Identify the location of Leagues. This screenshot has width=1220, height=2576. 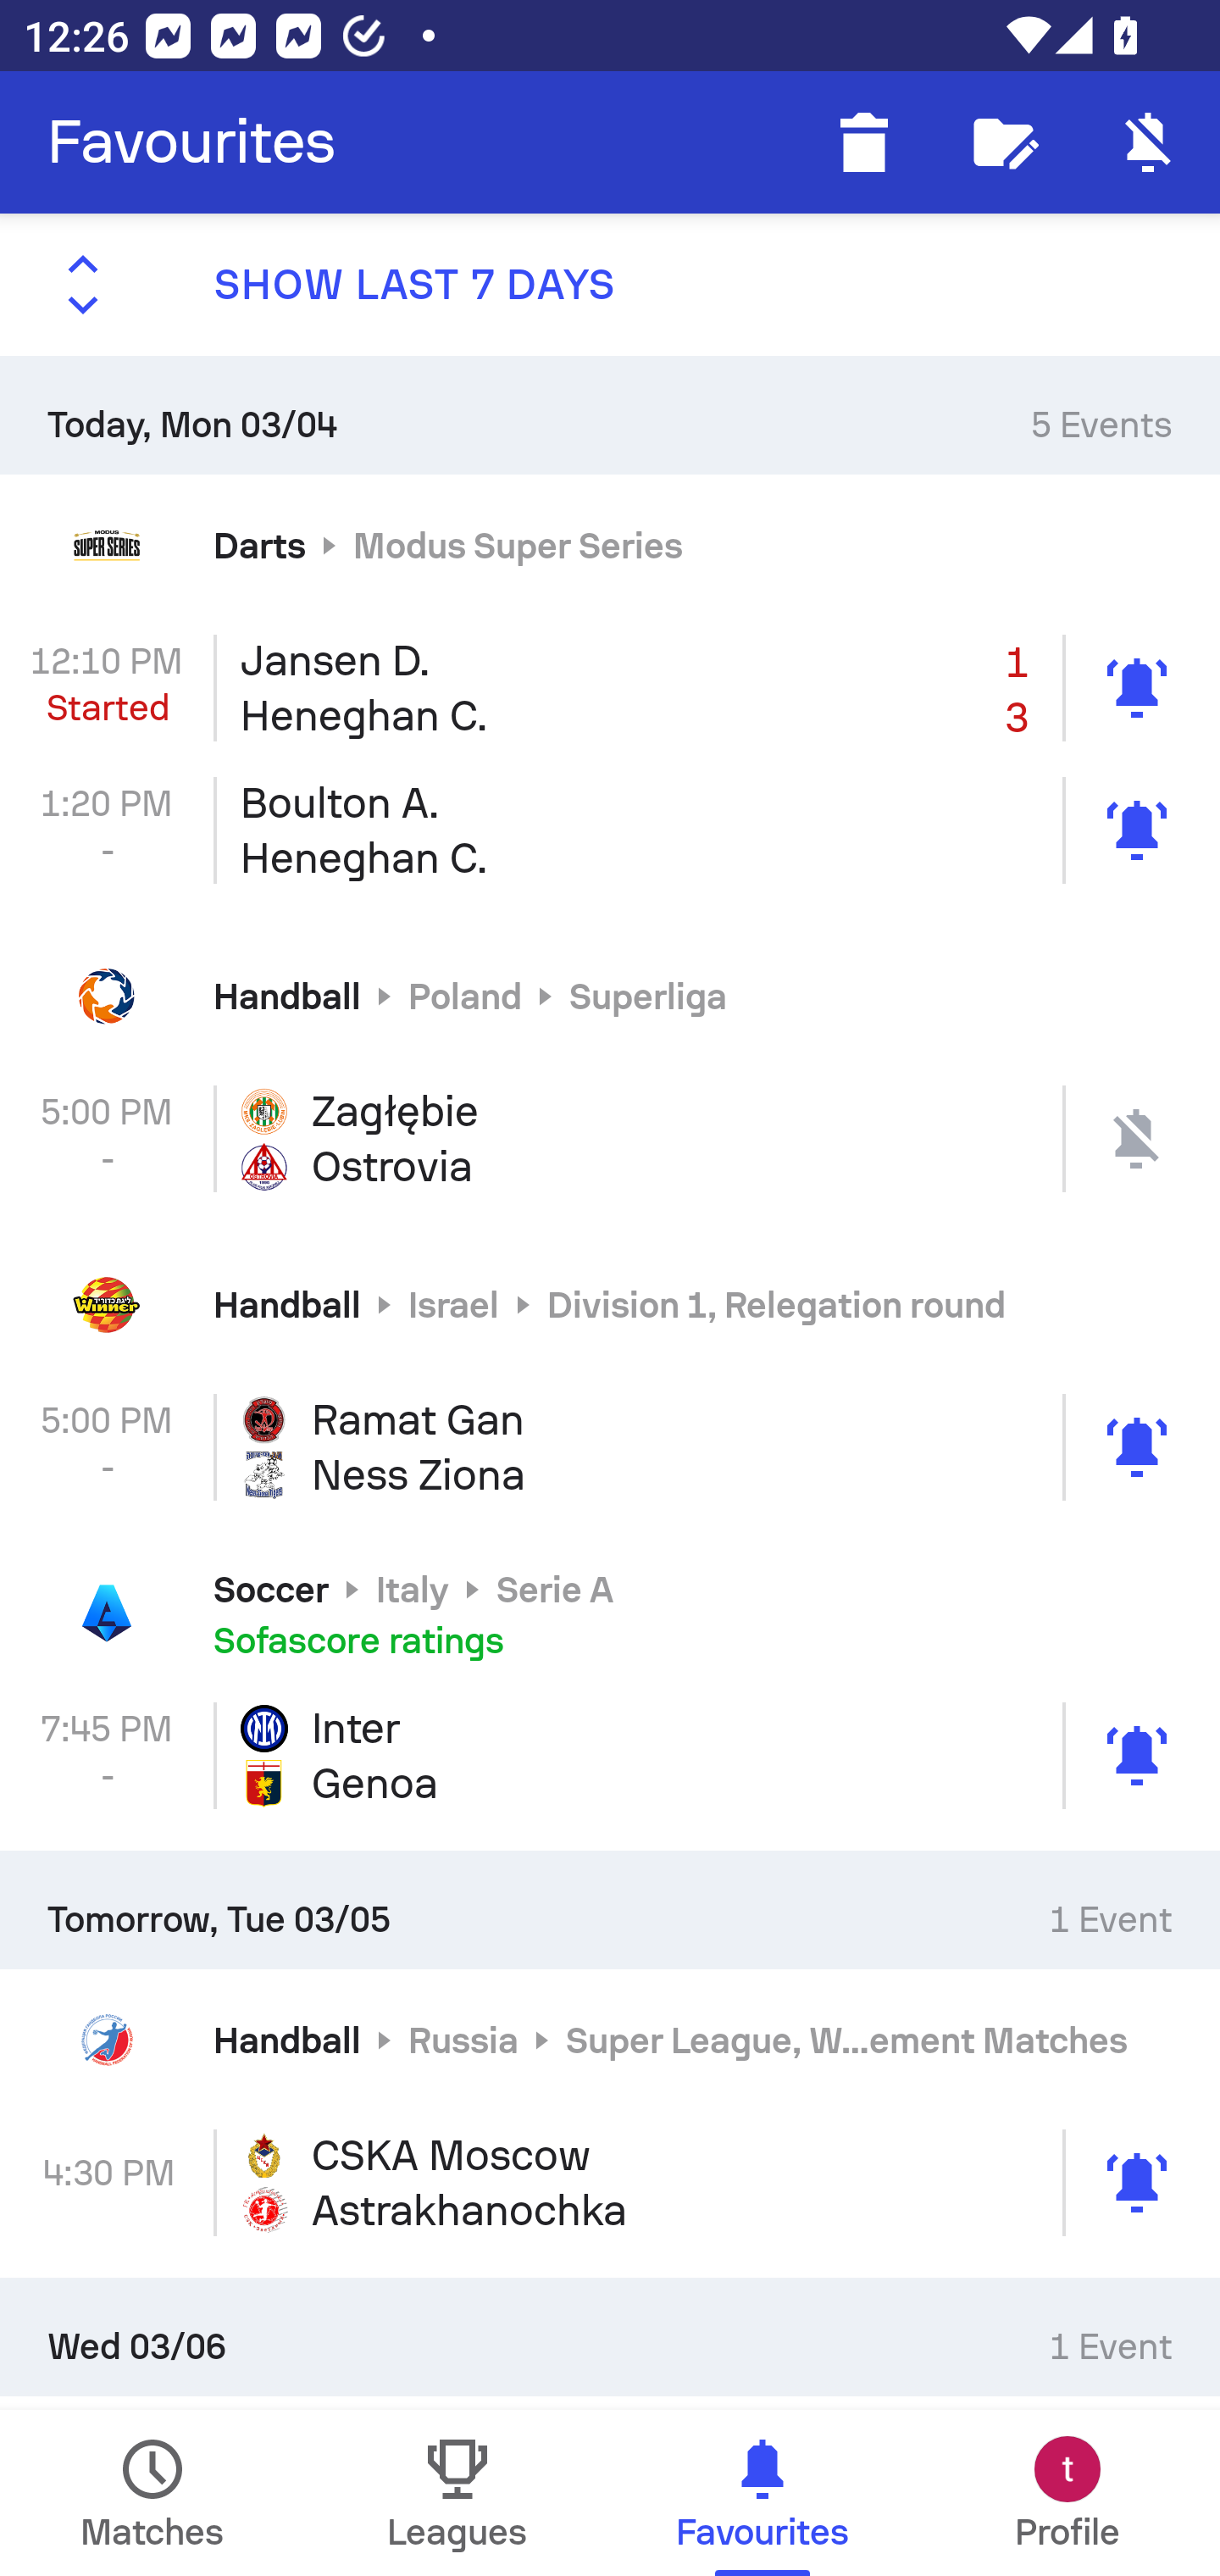
(457, 2493).